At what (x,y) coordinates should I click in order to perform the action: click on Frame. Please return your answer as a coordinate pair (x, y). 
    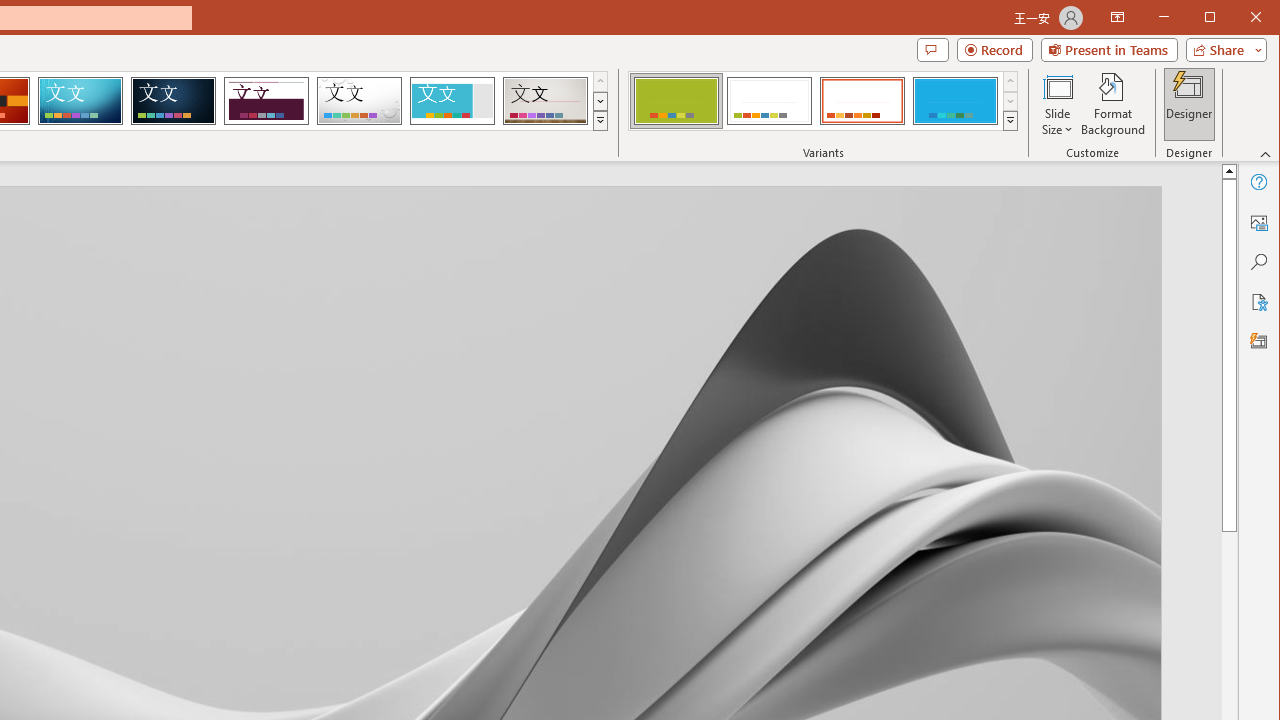
    Looking at the image, I should click on (452, 100).